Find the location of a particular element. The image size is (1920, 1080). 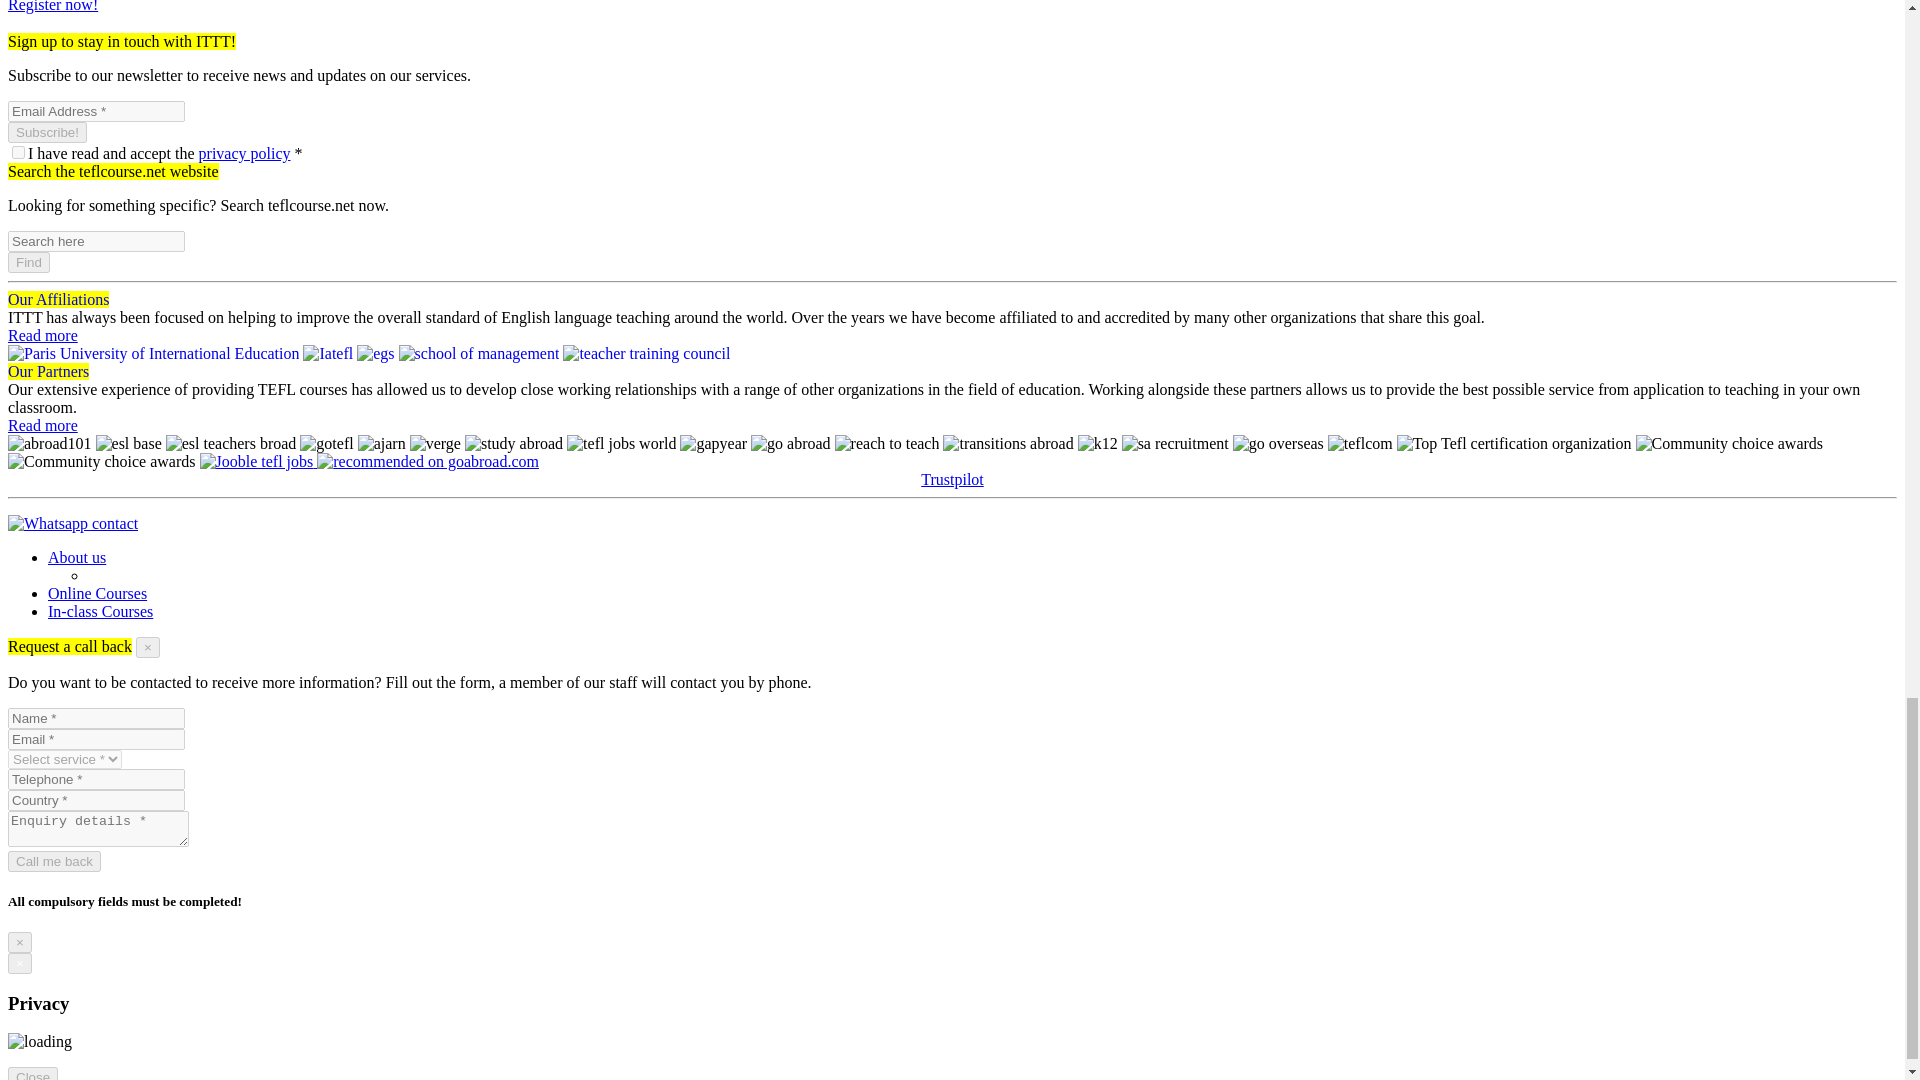

school of management is located at coordinates (480, 353).